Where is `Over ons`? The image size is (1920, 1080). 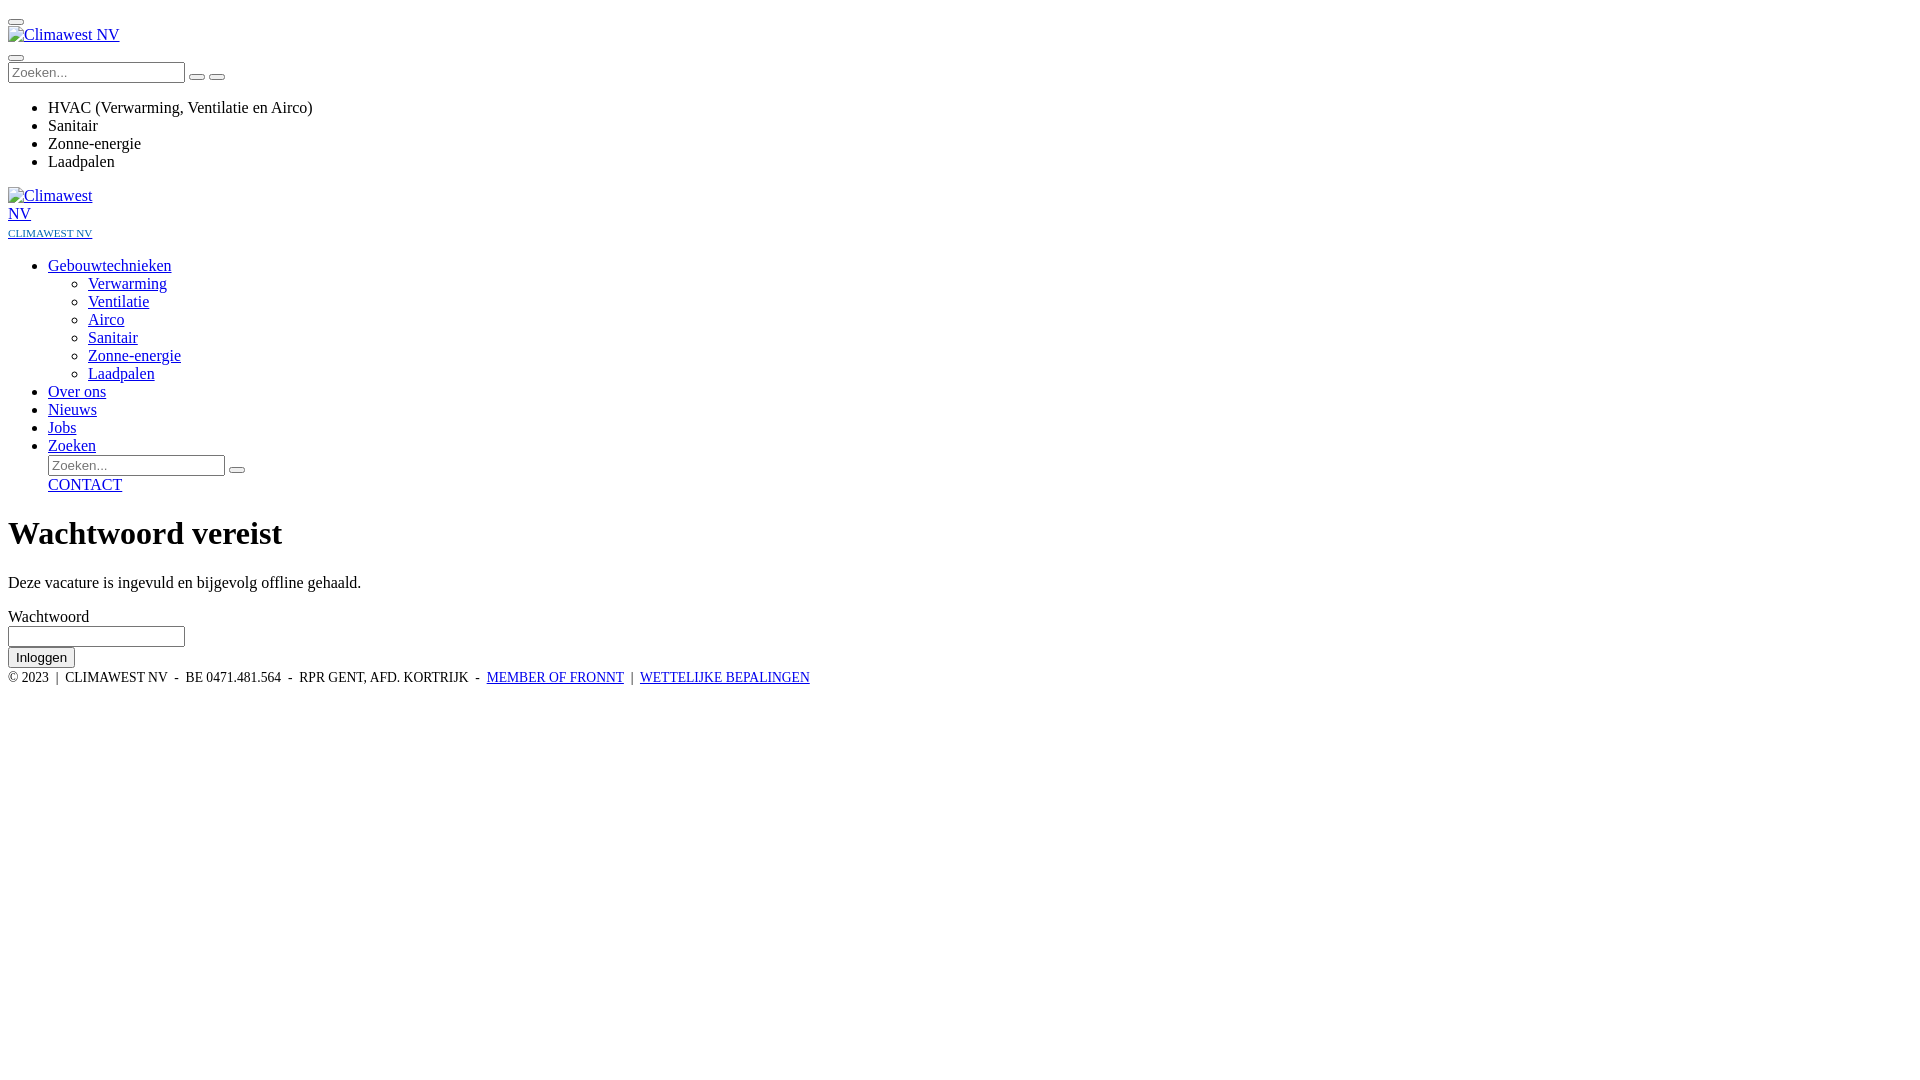
Over ons is located at coordinates (77, 392).